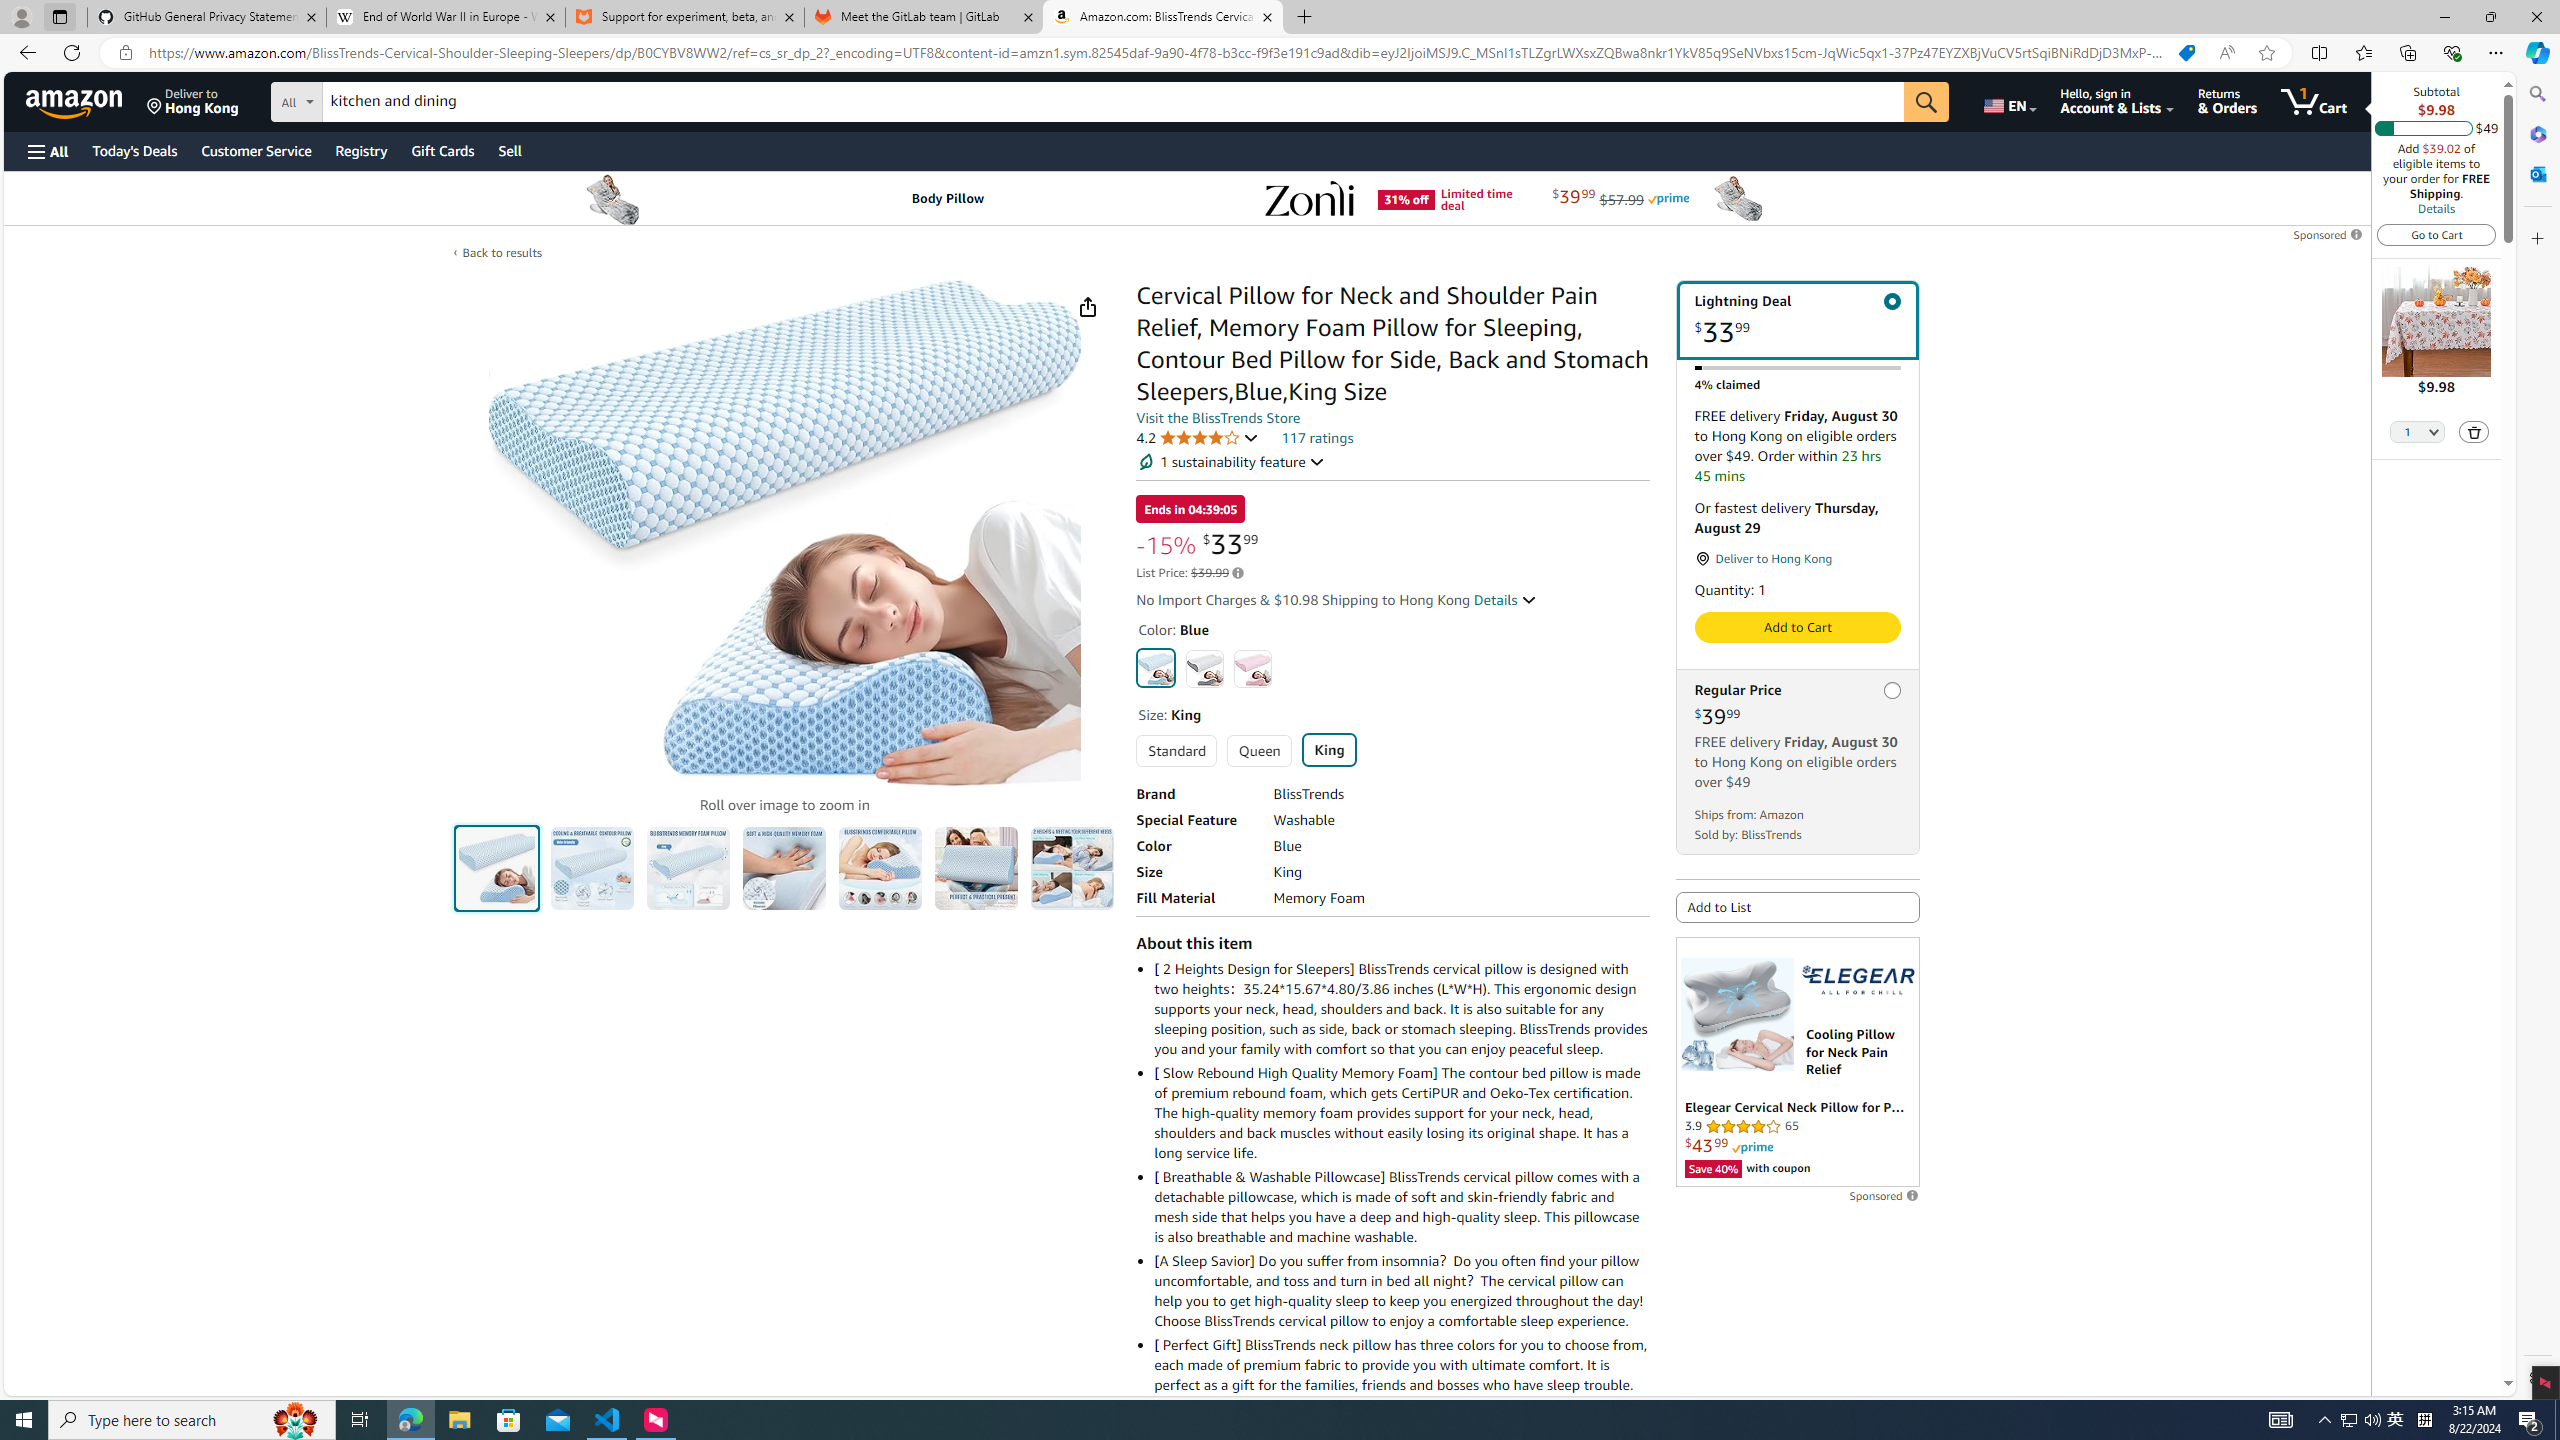 The image size is (2560, 1440). What do you see at coordinates (1504, 600) in the screenshot?
I see `Details ` at bounding box center [1504, 600].